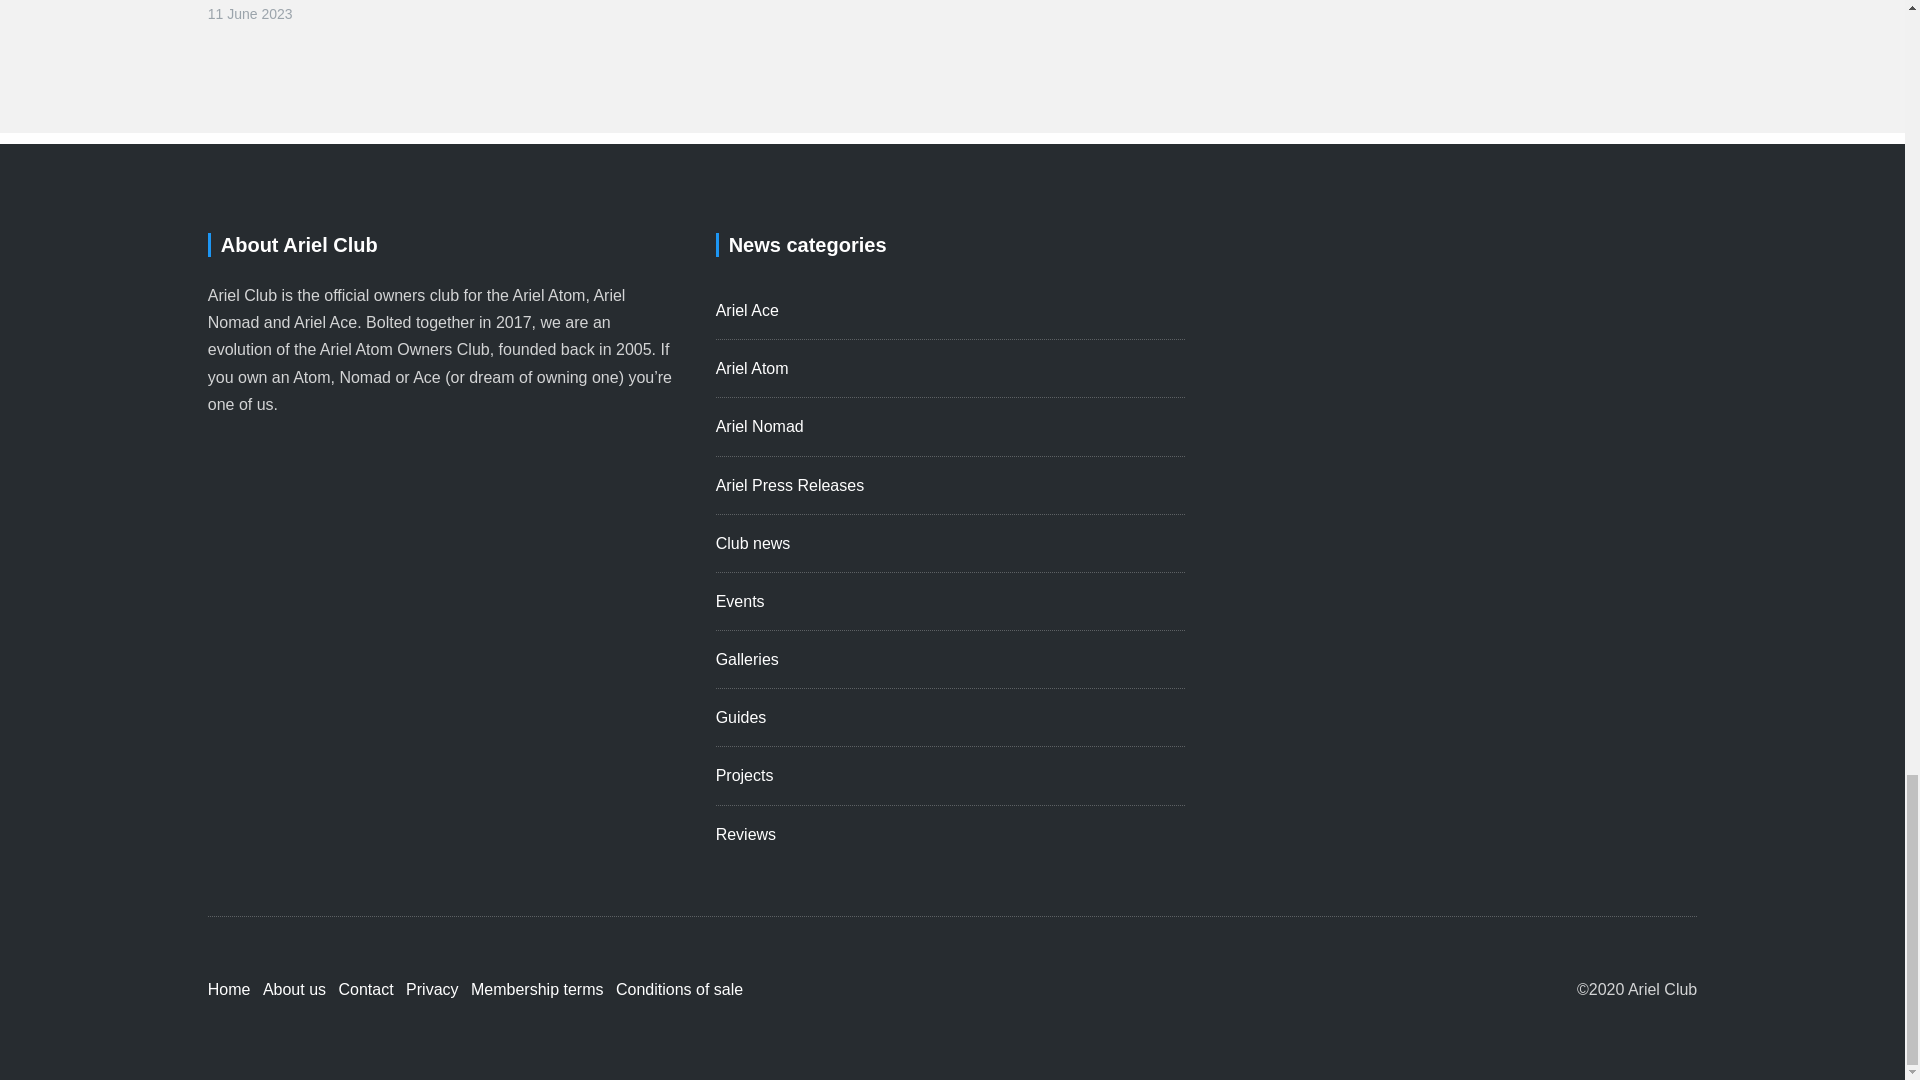 The height and width of the screenshot is (1080, 1920). Describe the element at coordinates (292, 2) in the screenshot. I see `Castle - Stormed!` at that location.